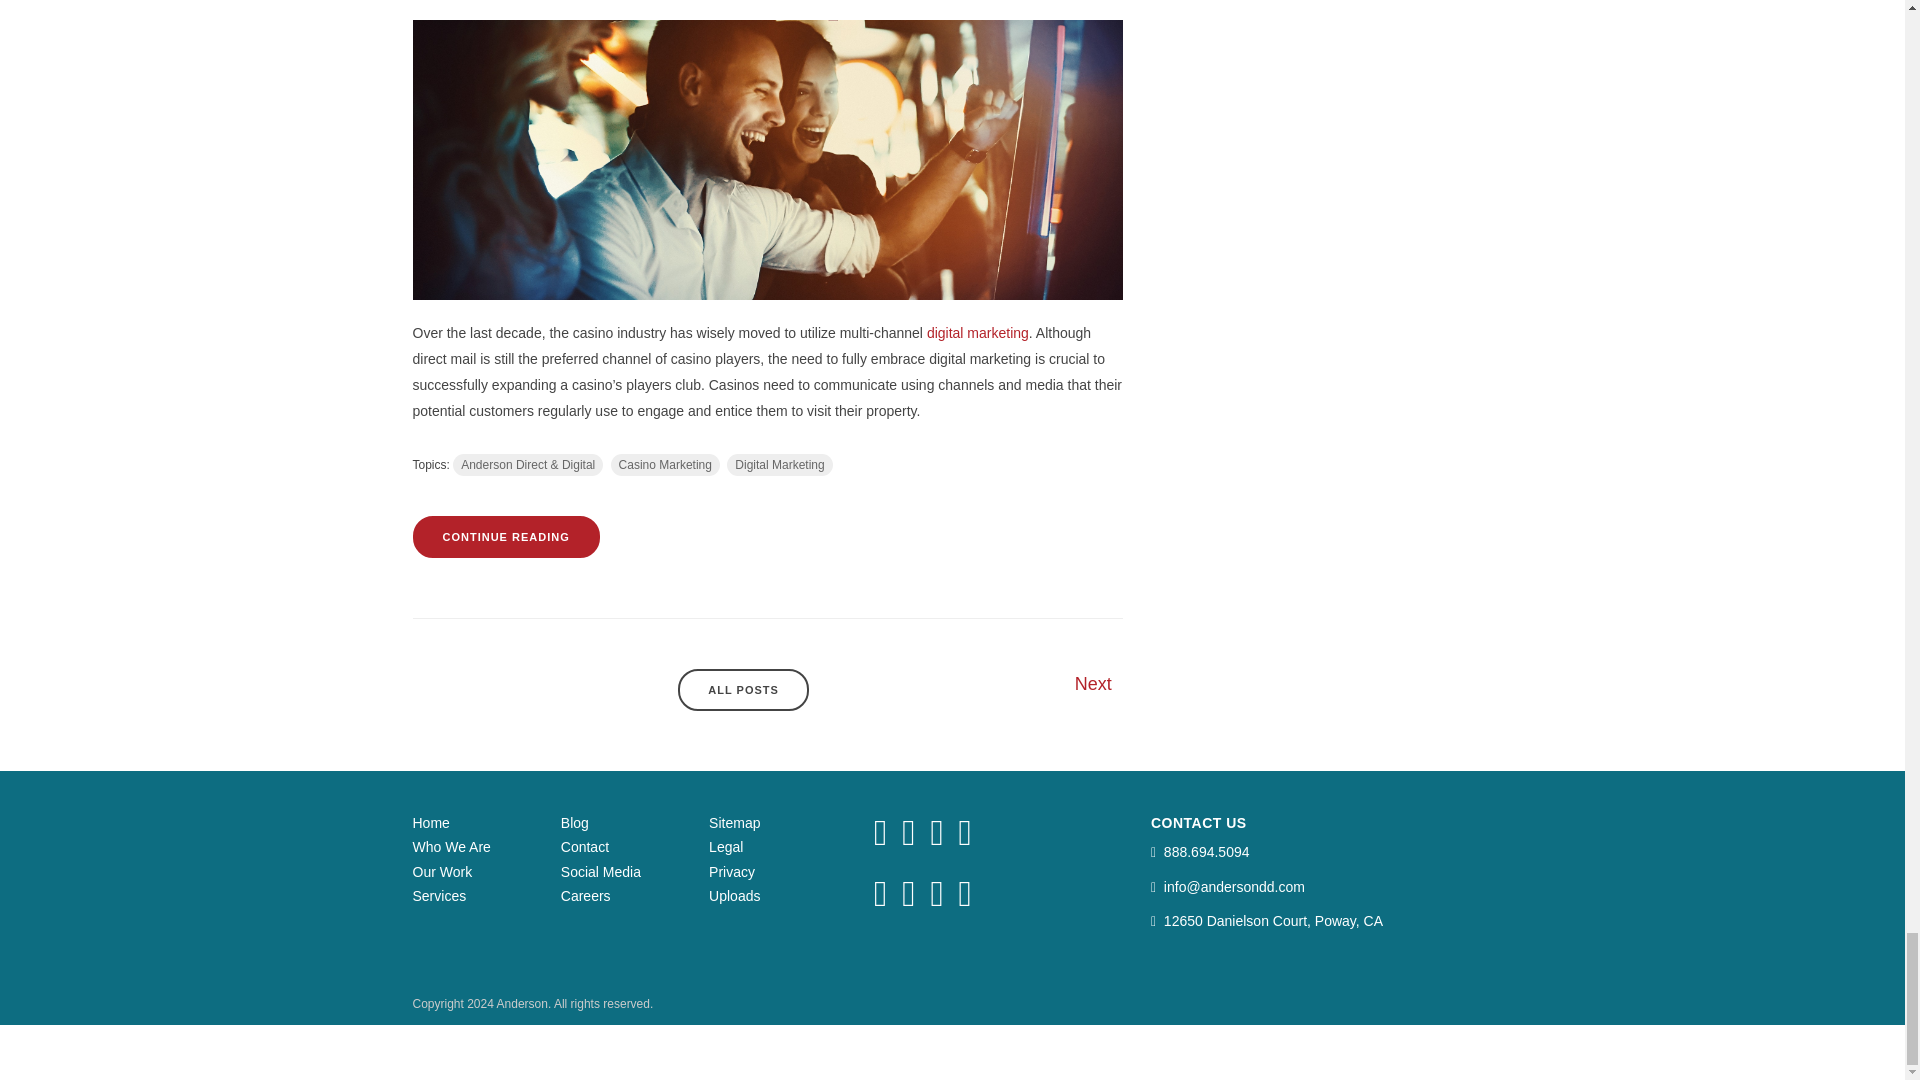 This screenshot has width=1920, height=1080. Describe the element at coordinates (600, 870) in the screenshot. I see `Social Media` at that location.